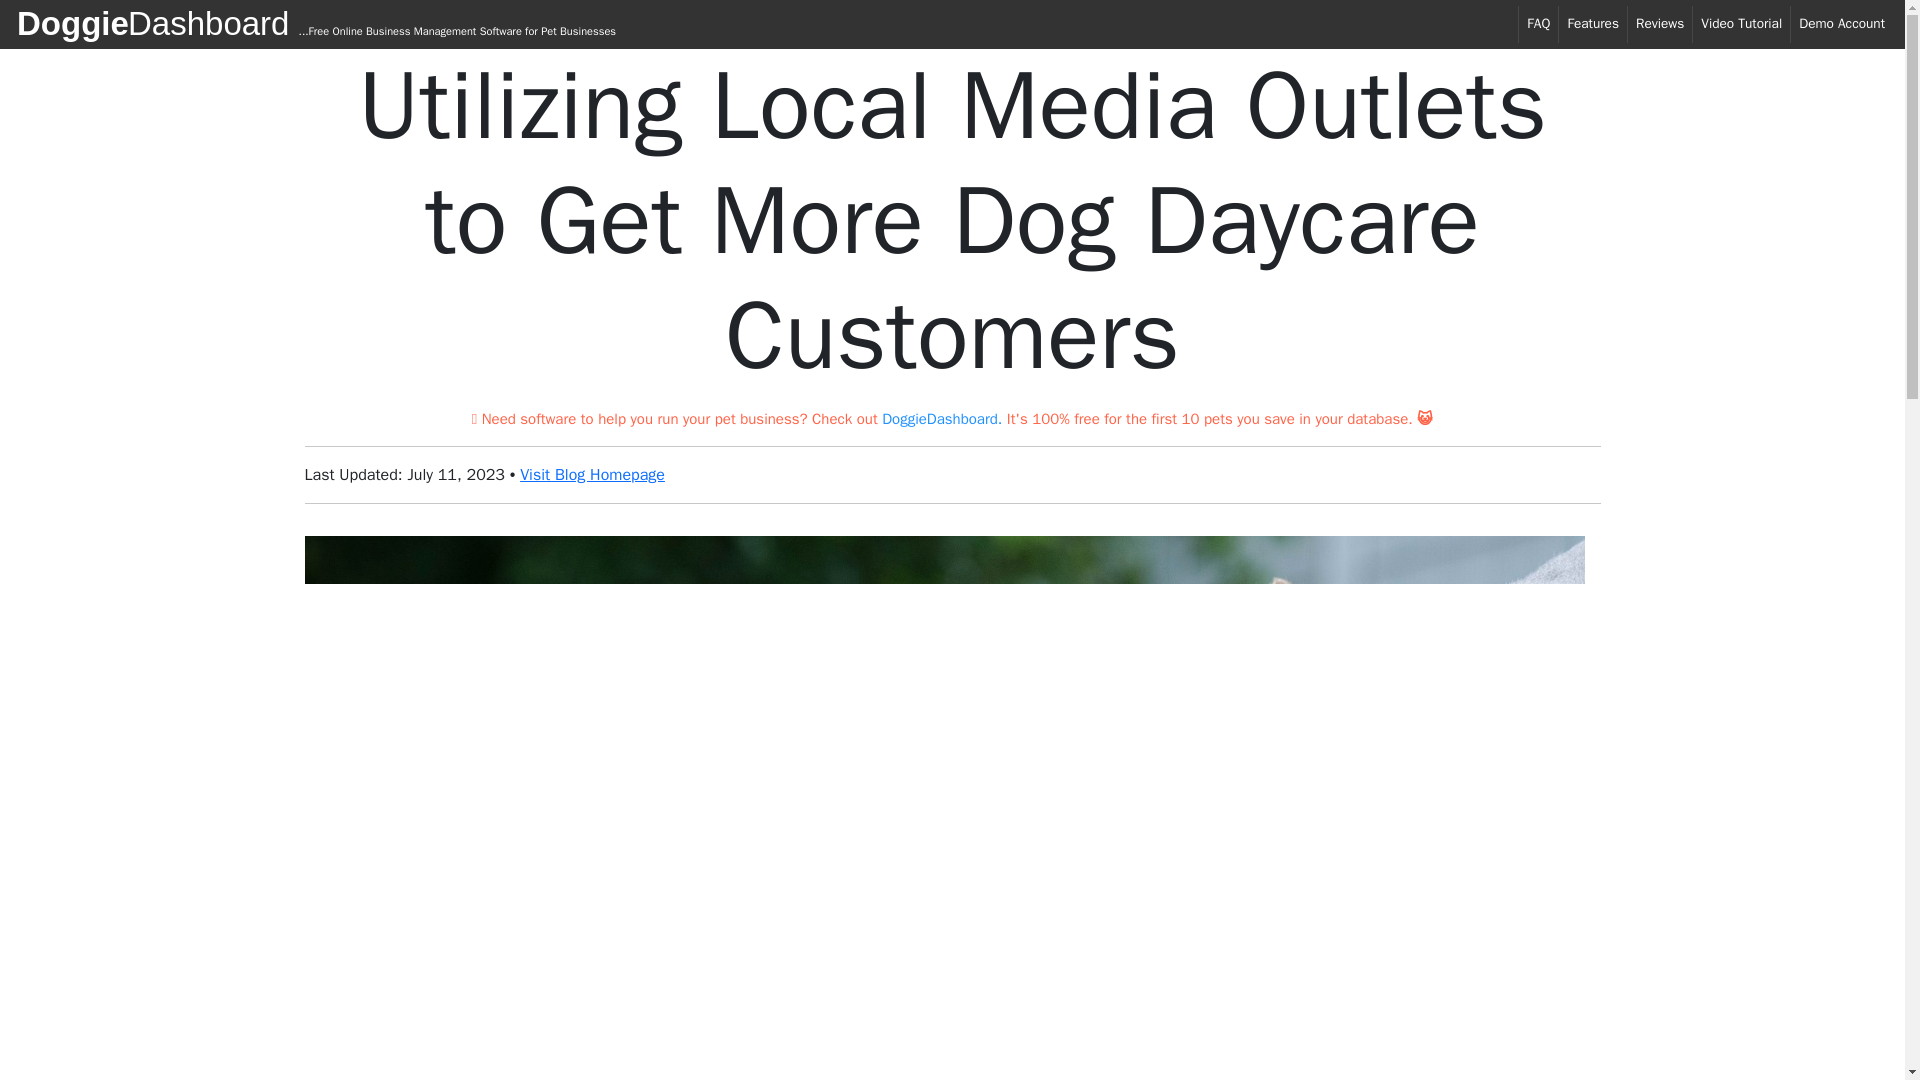  I want to click on Reviews, so click(1660, 24).